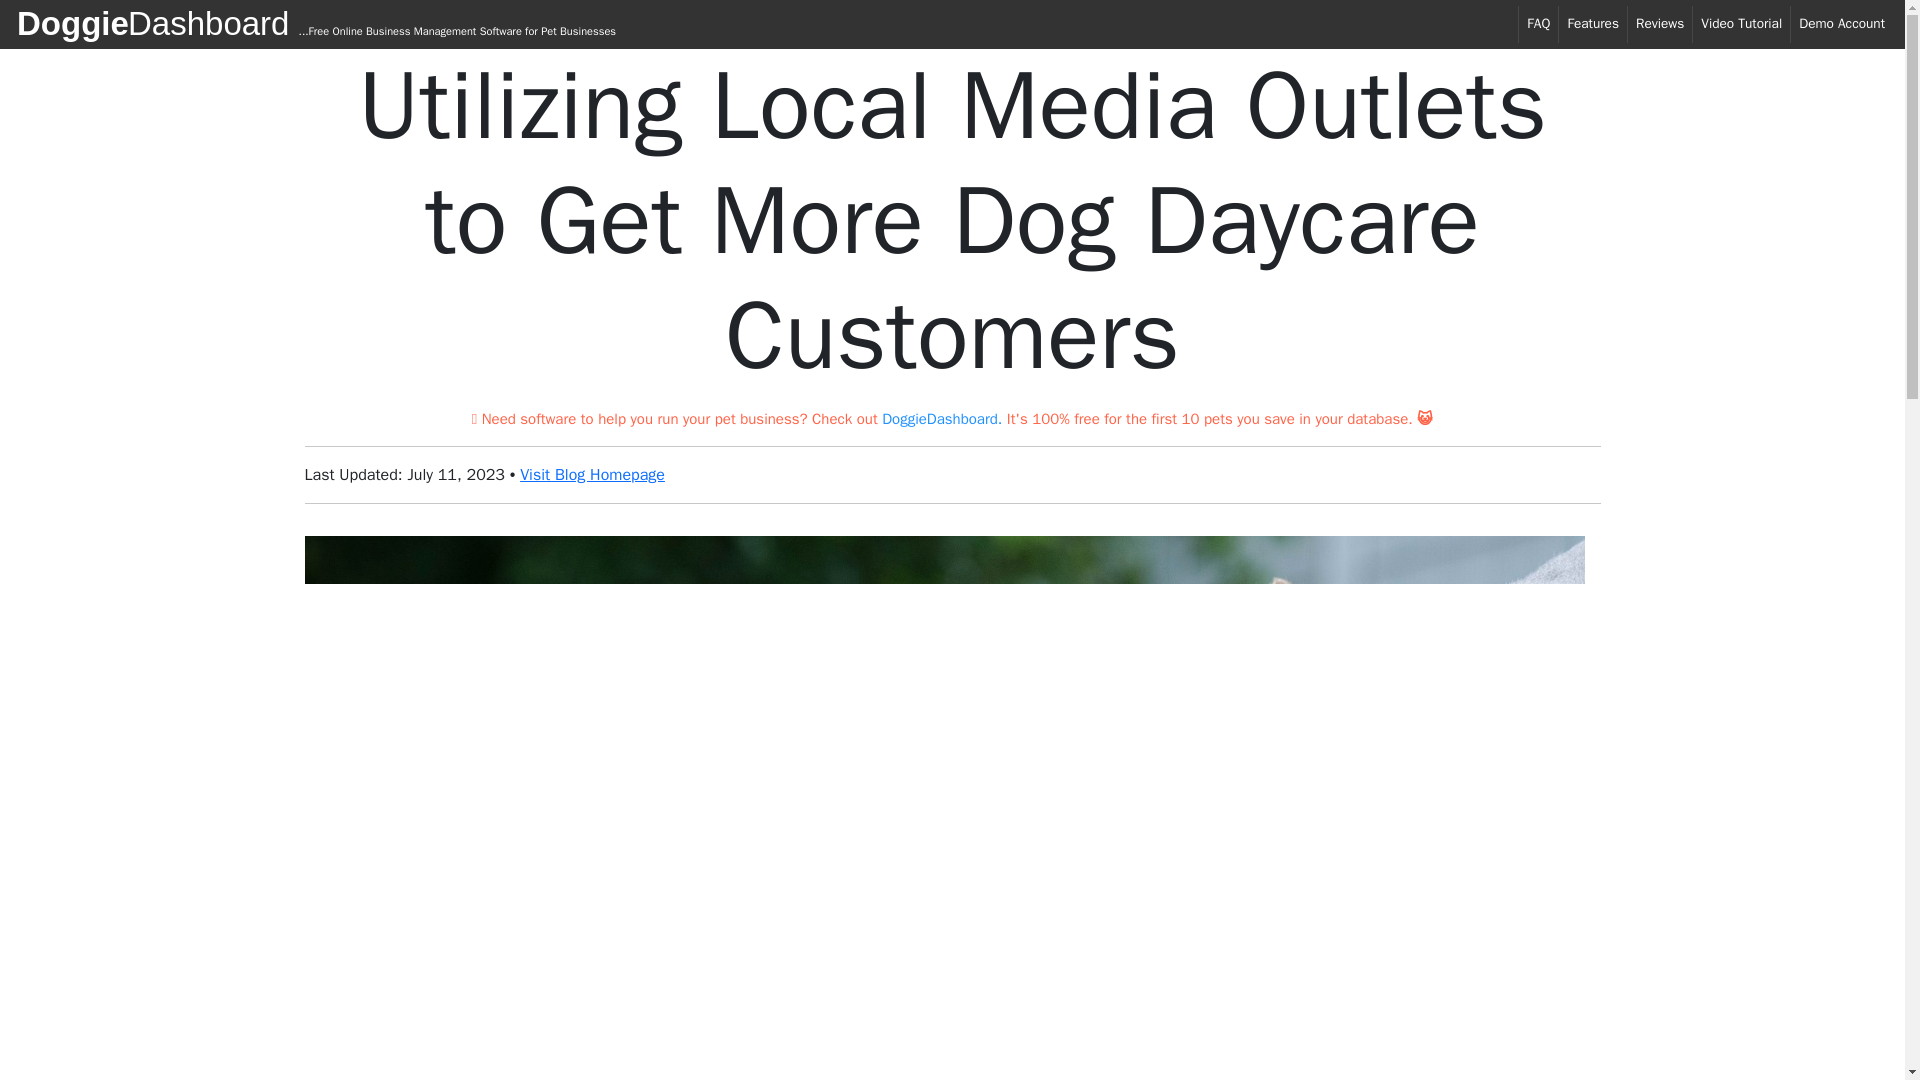  I want to click on Reviews, so click(1660, 24).